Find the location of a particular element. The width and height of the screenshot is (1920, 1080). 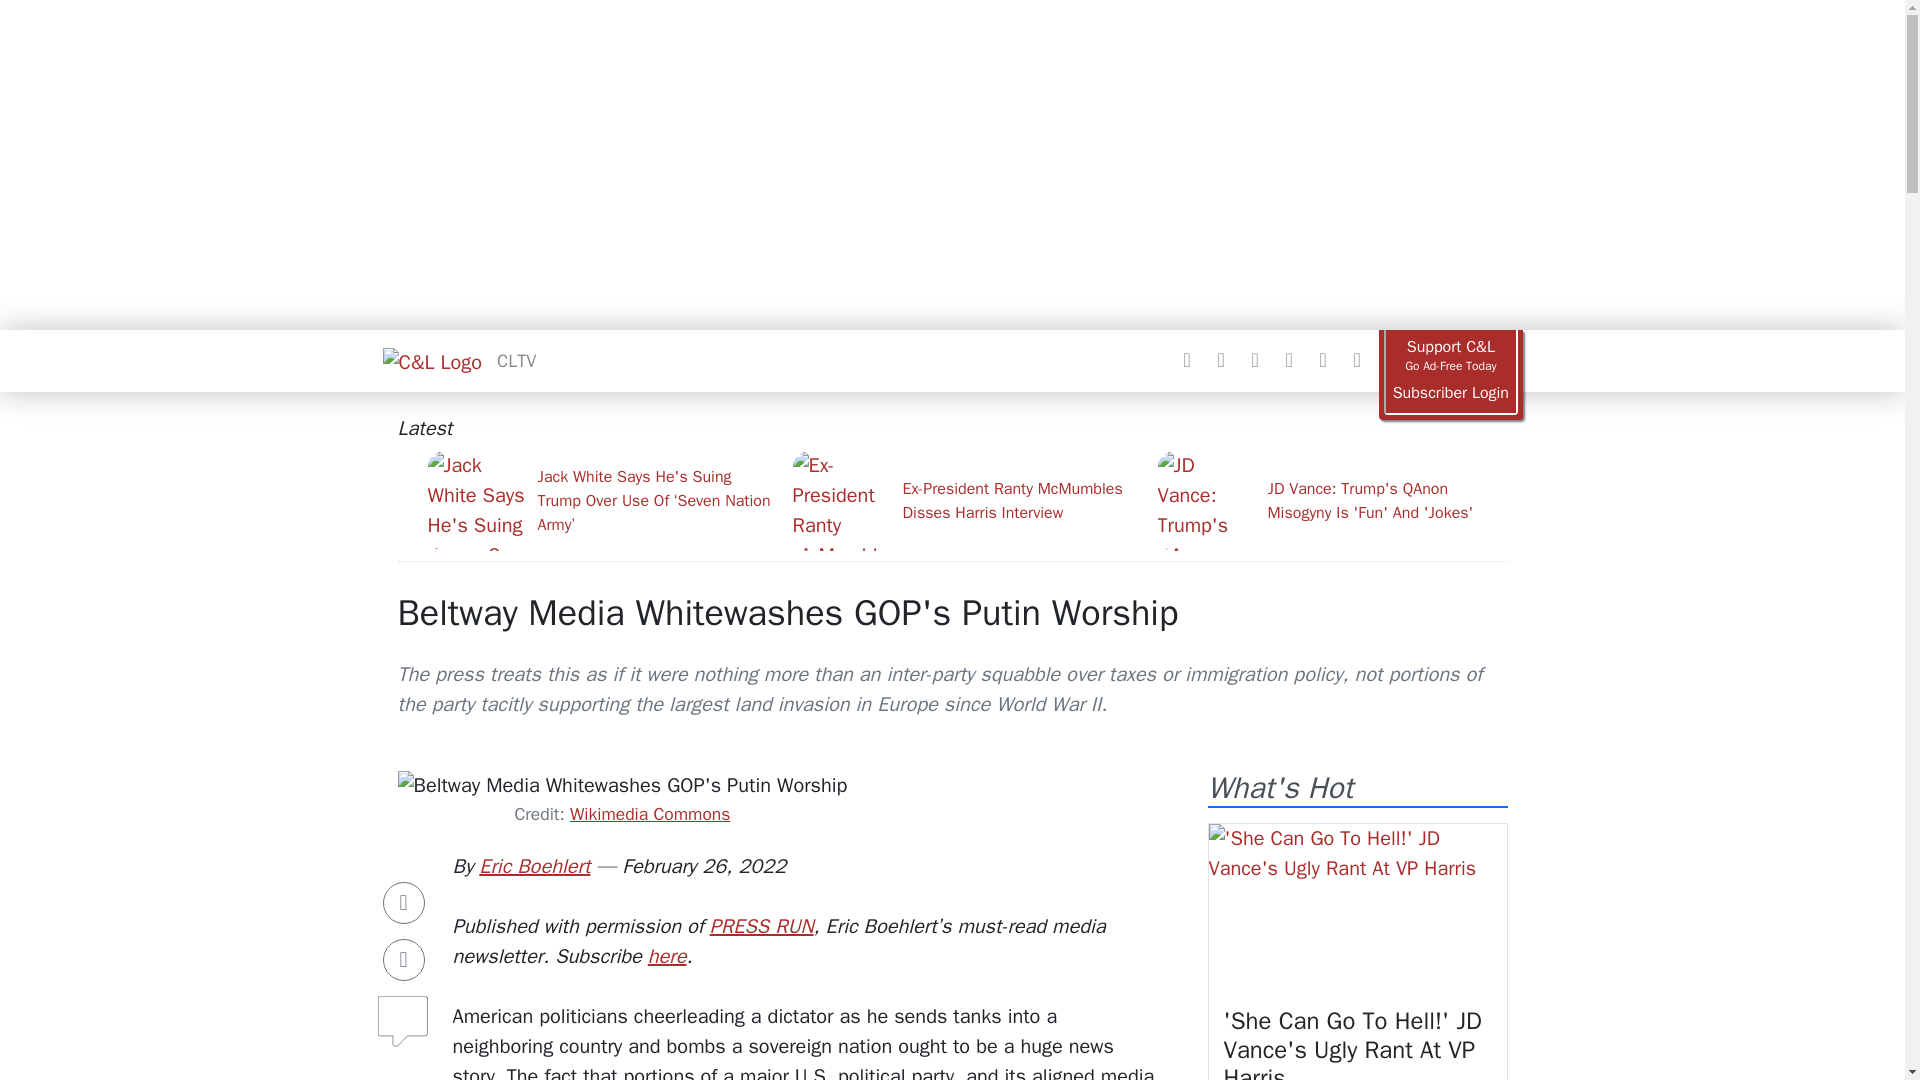

here is located at coordinates (668, 956).